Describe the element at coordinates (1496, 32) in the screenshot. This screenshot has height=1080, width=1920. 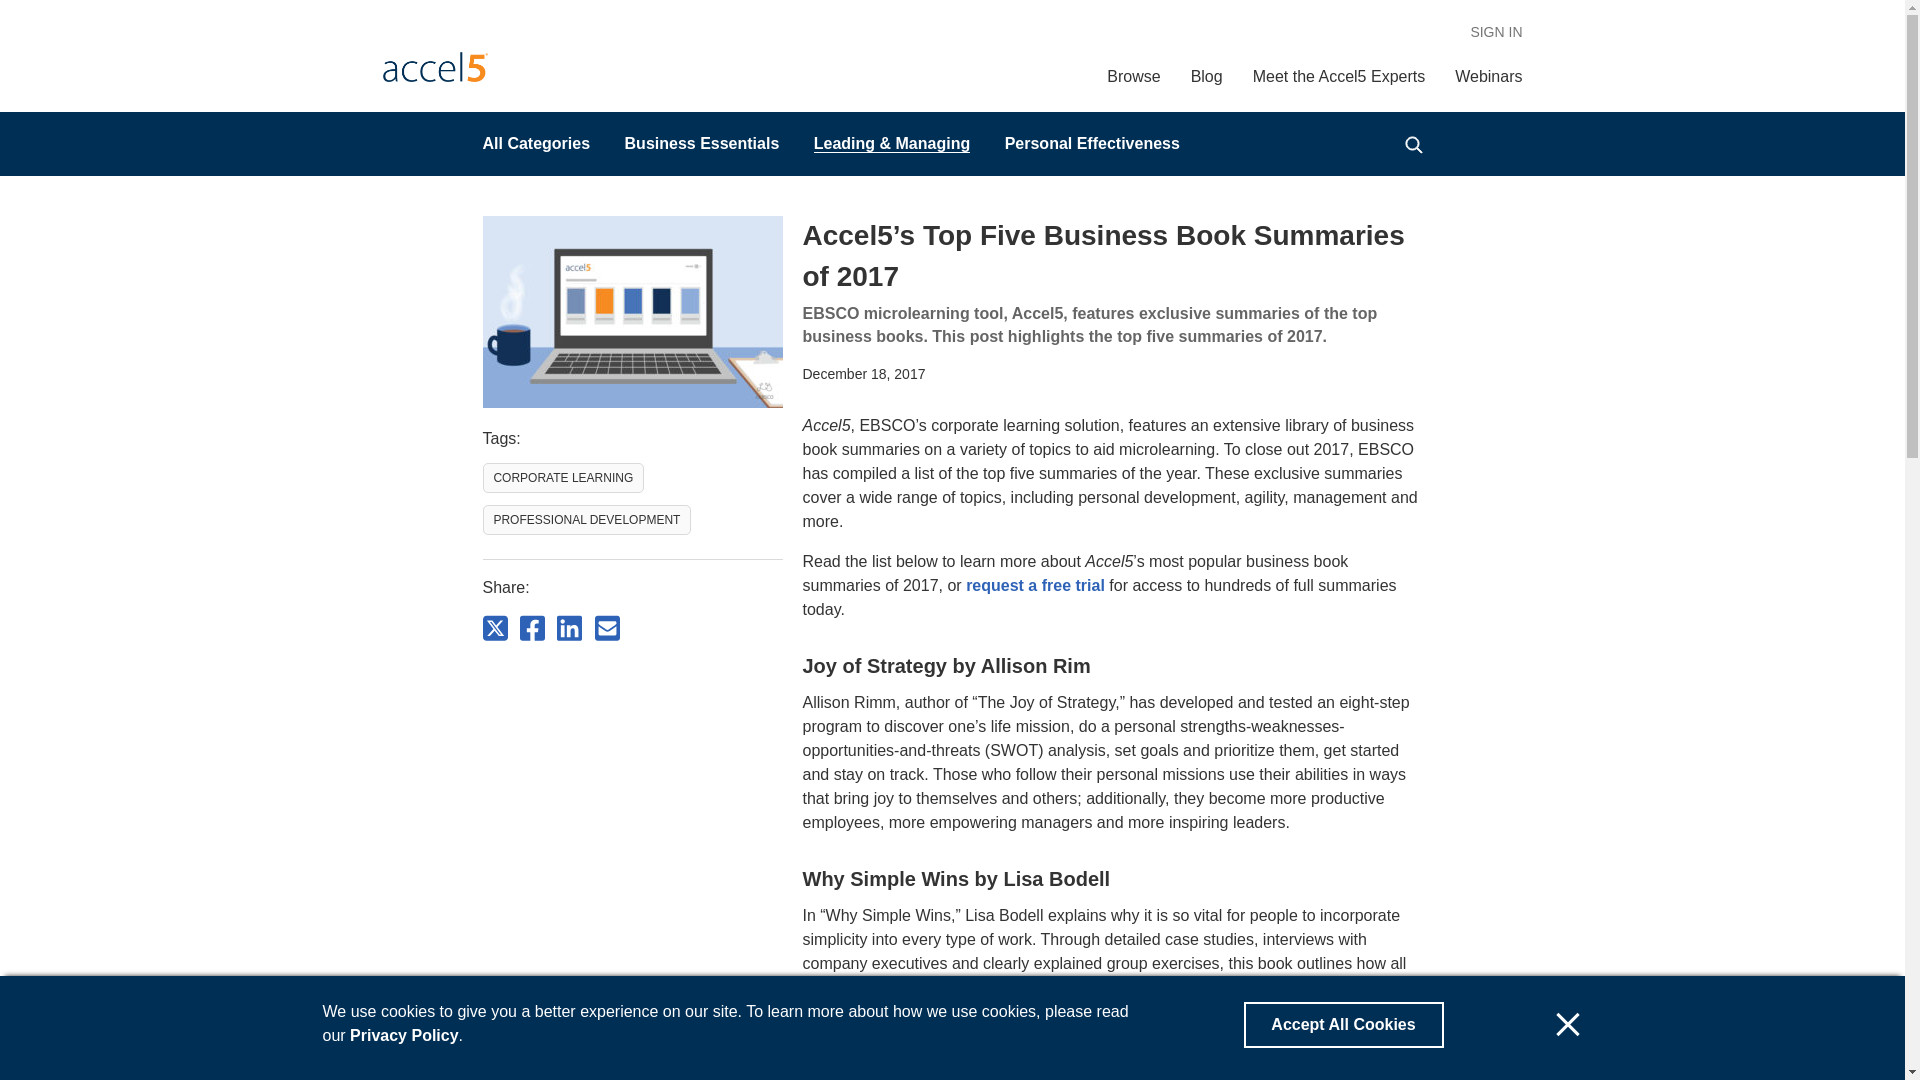
I see `SIGN IN` at that location.